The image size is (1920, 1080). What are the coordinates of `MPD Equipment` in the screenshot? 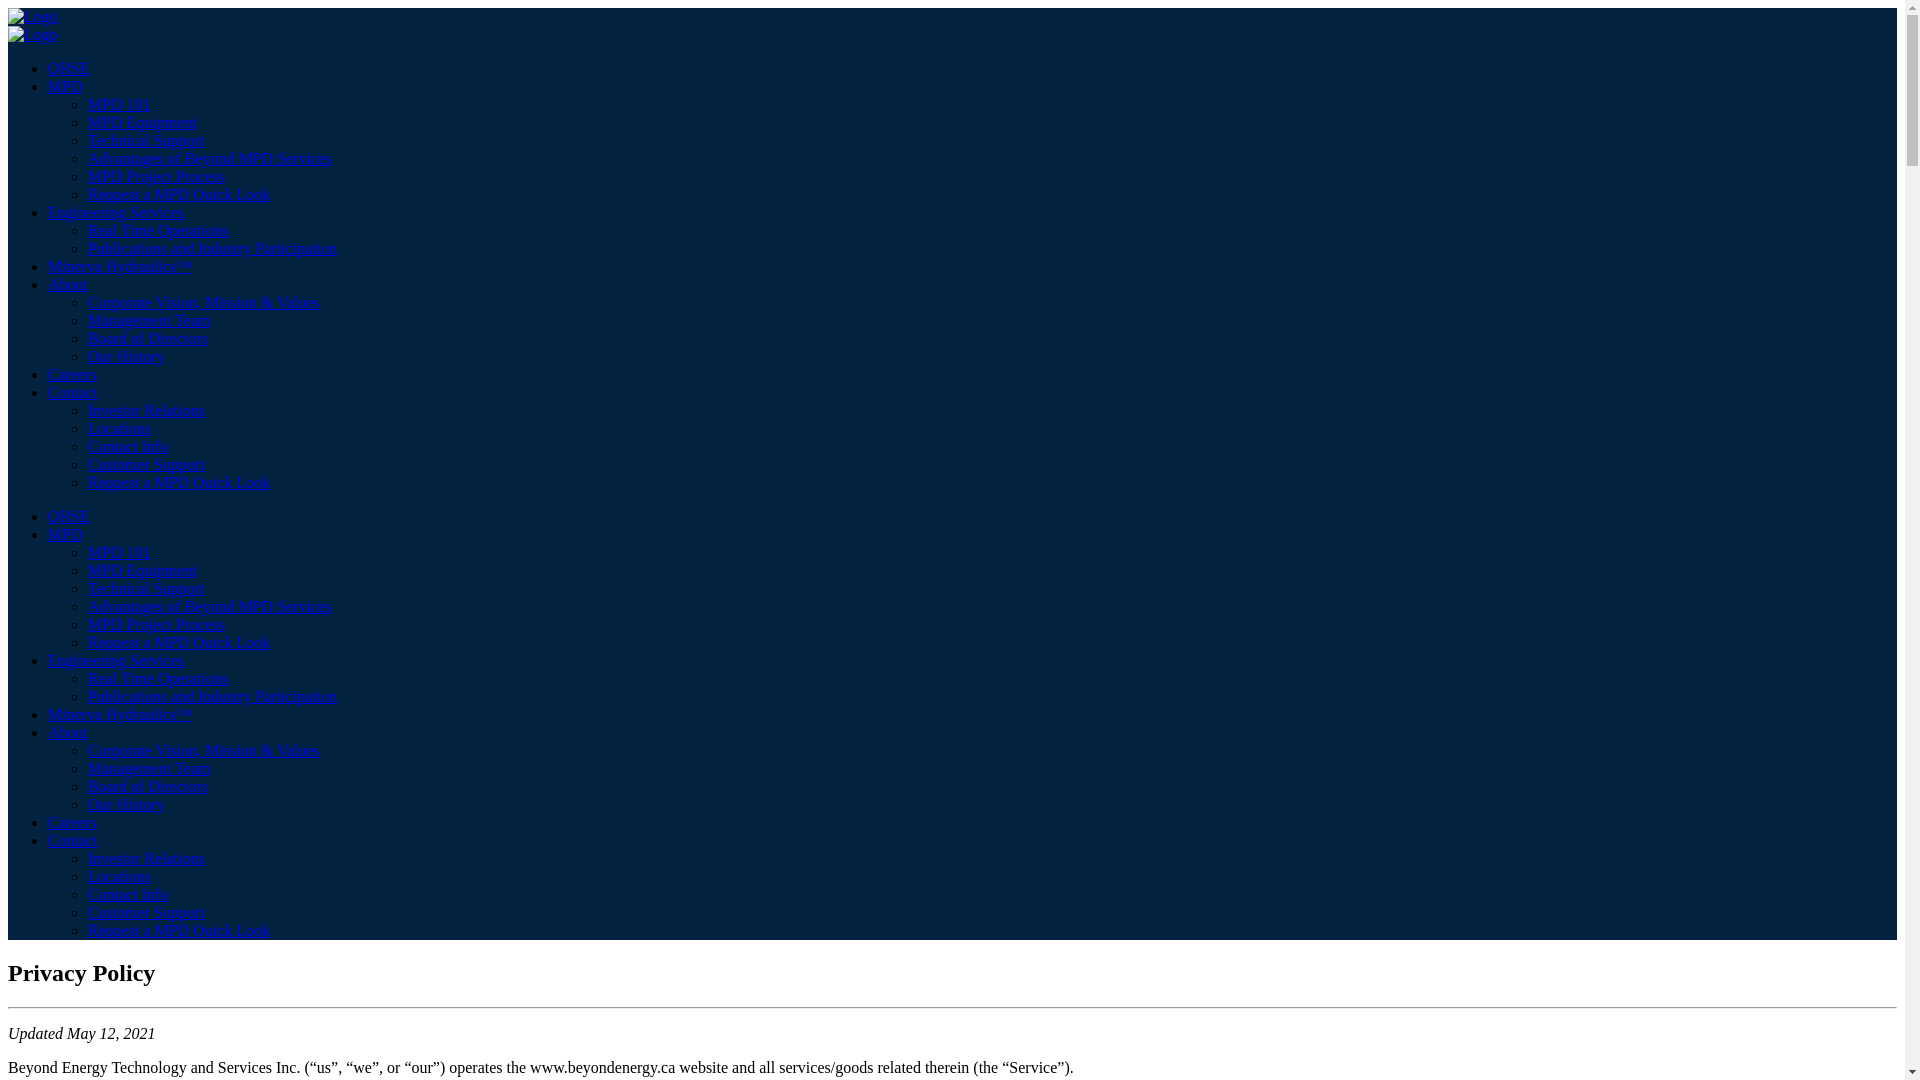 It's located at (142, 122).